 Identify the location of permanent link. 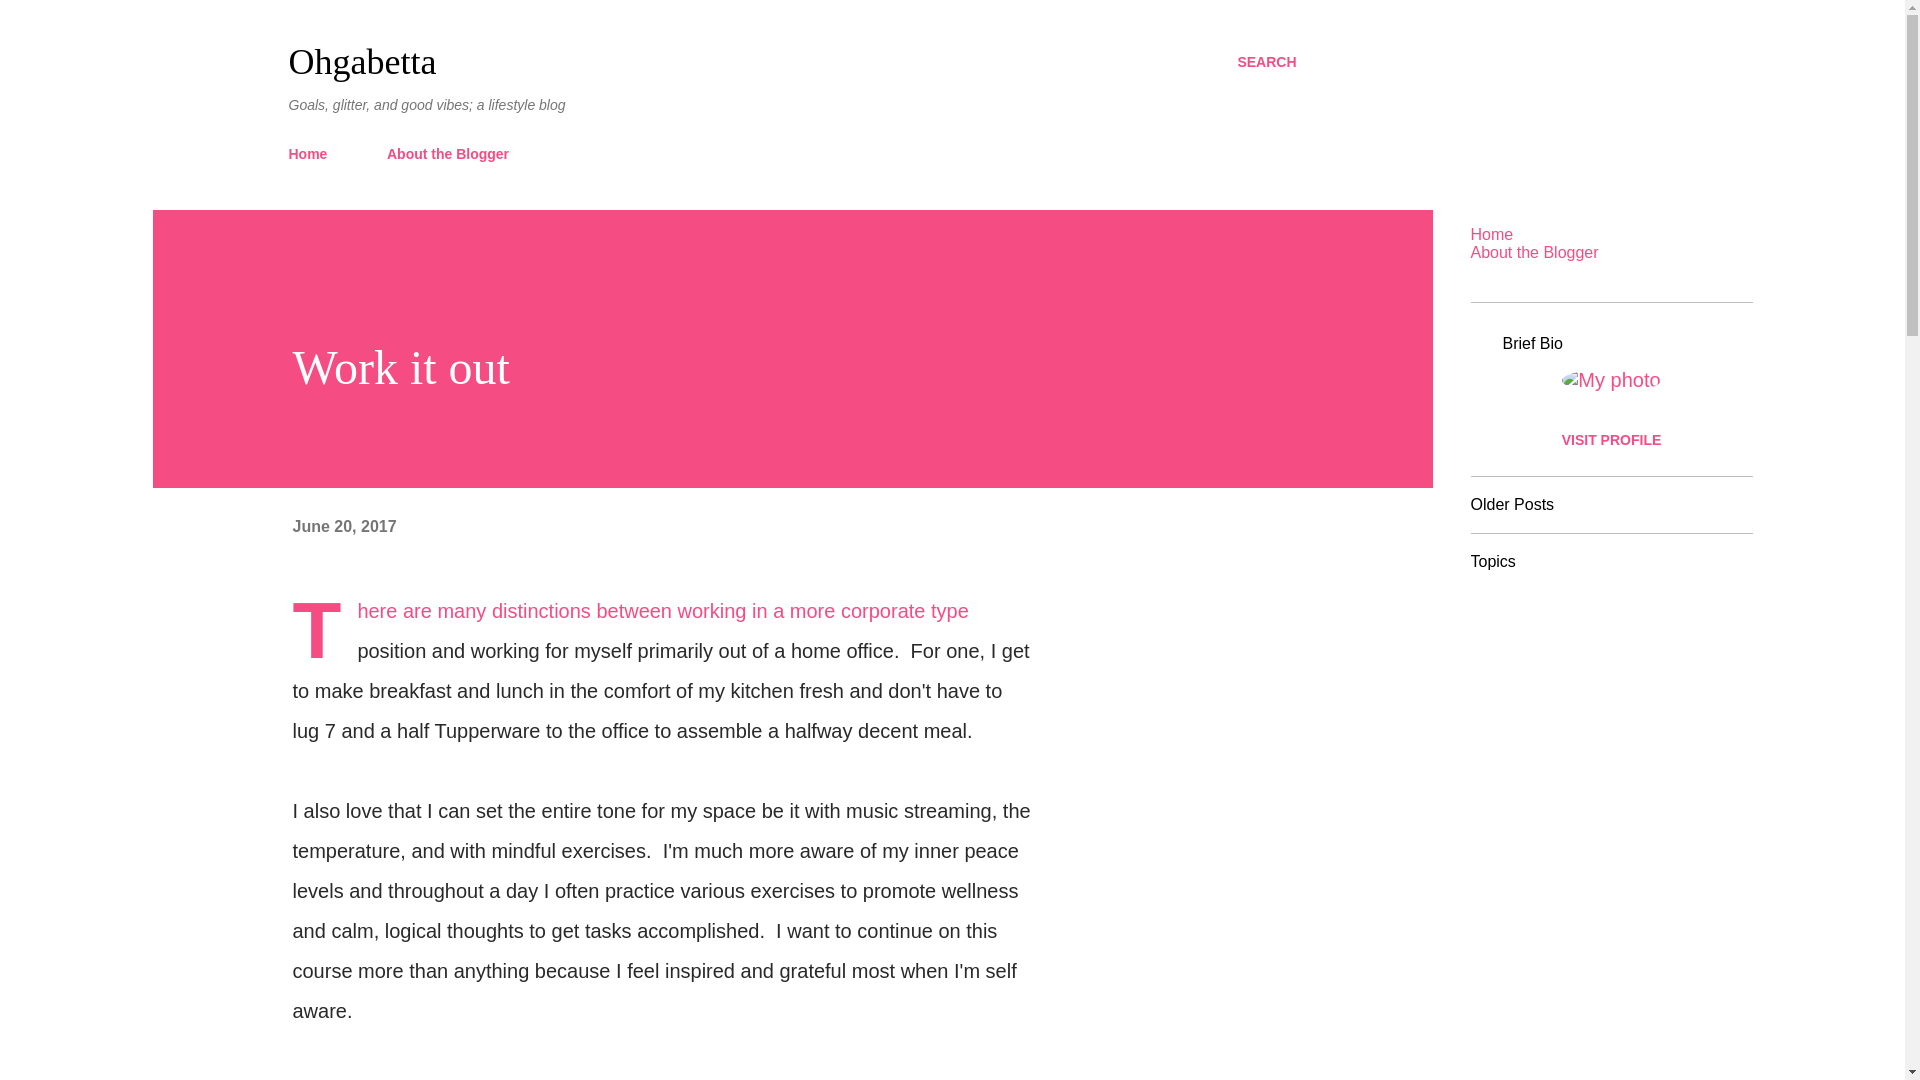
(343, 526).